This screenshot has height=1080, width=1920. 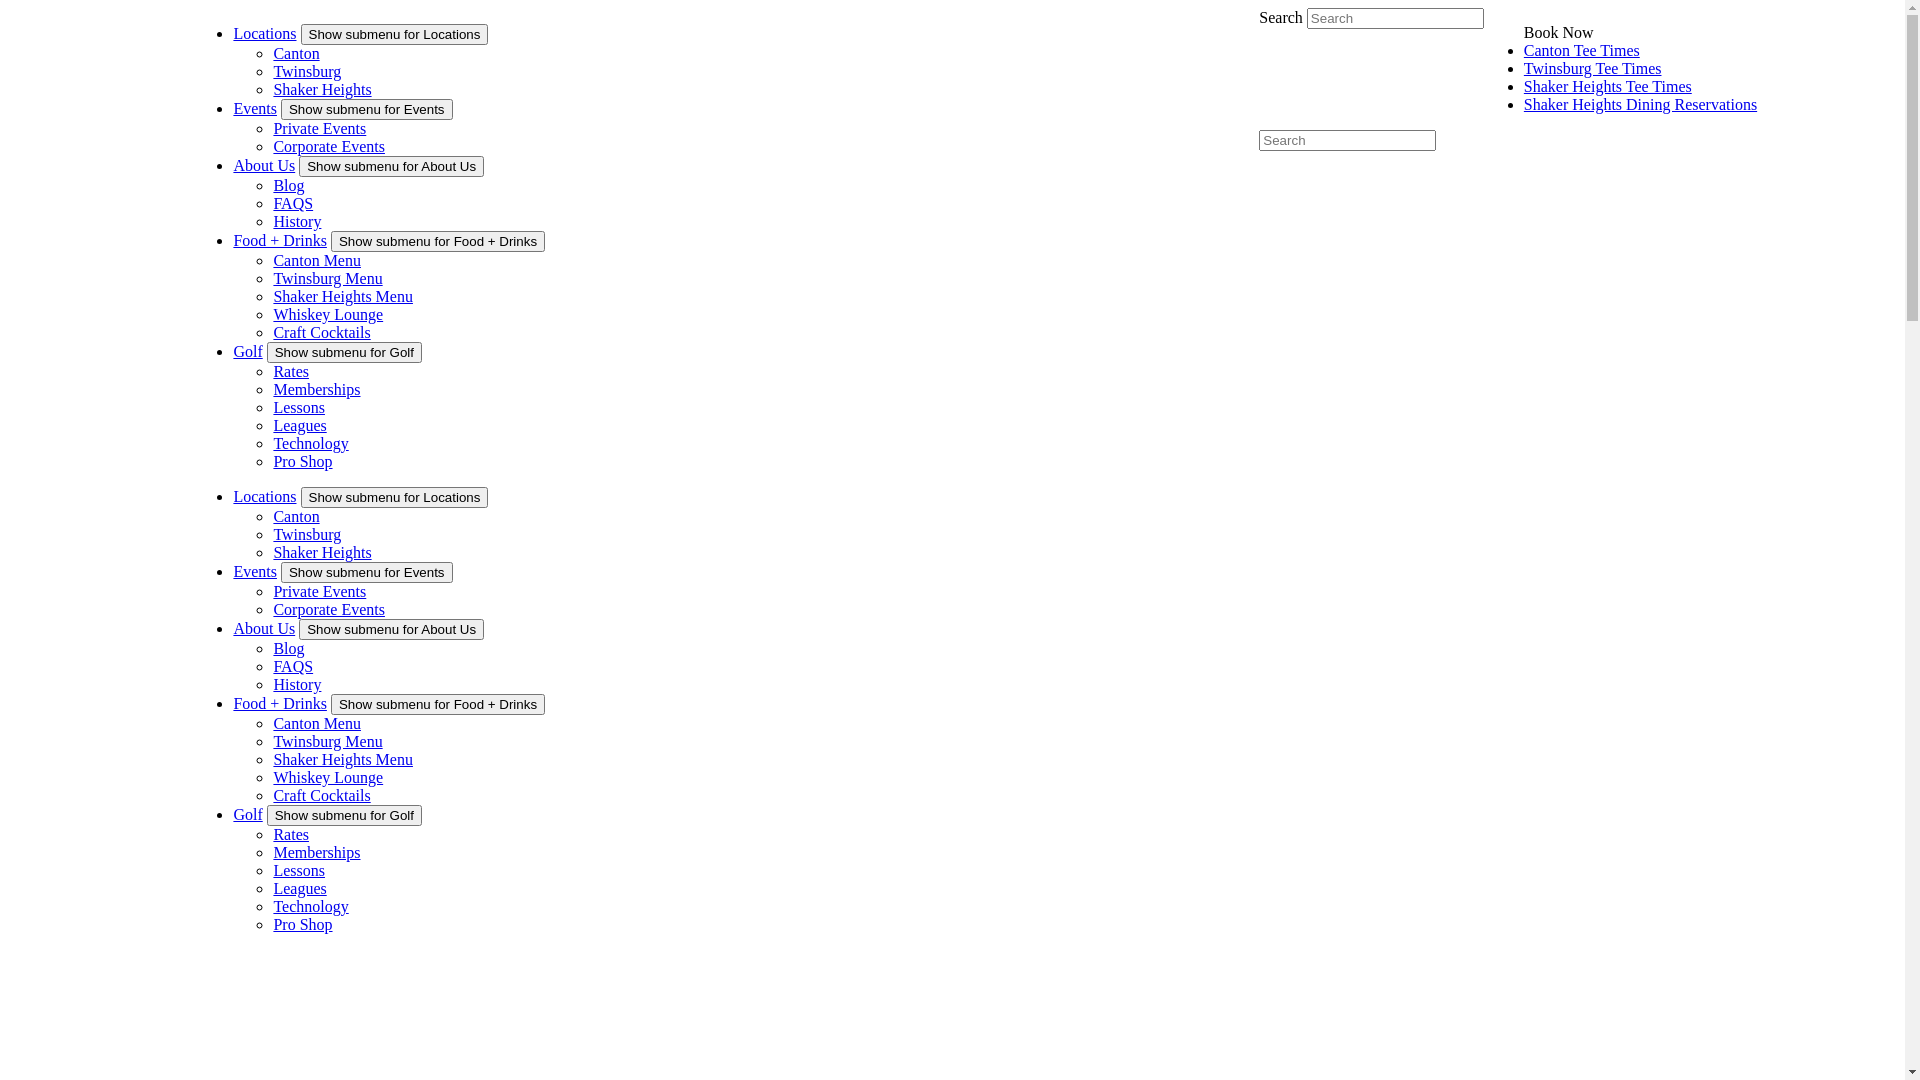 What do you see at coordinates (344, 816) in the screenshot?
I see `Show submenu for Golf` at bounding box center [344, 816].